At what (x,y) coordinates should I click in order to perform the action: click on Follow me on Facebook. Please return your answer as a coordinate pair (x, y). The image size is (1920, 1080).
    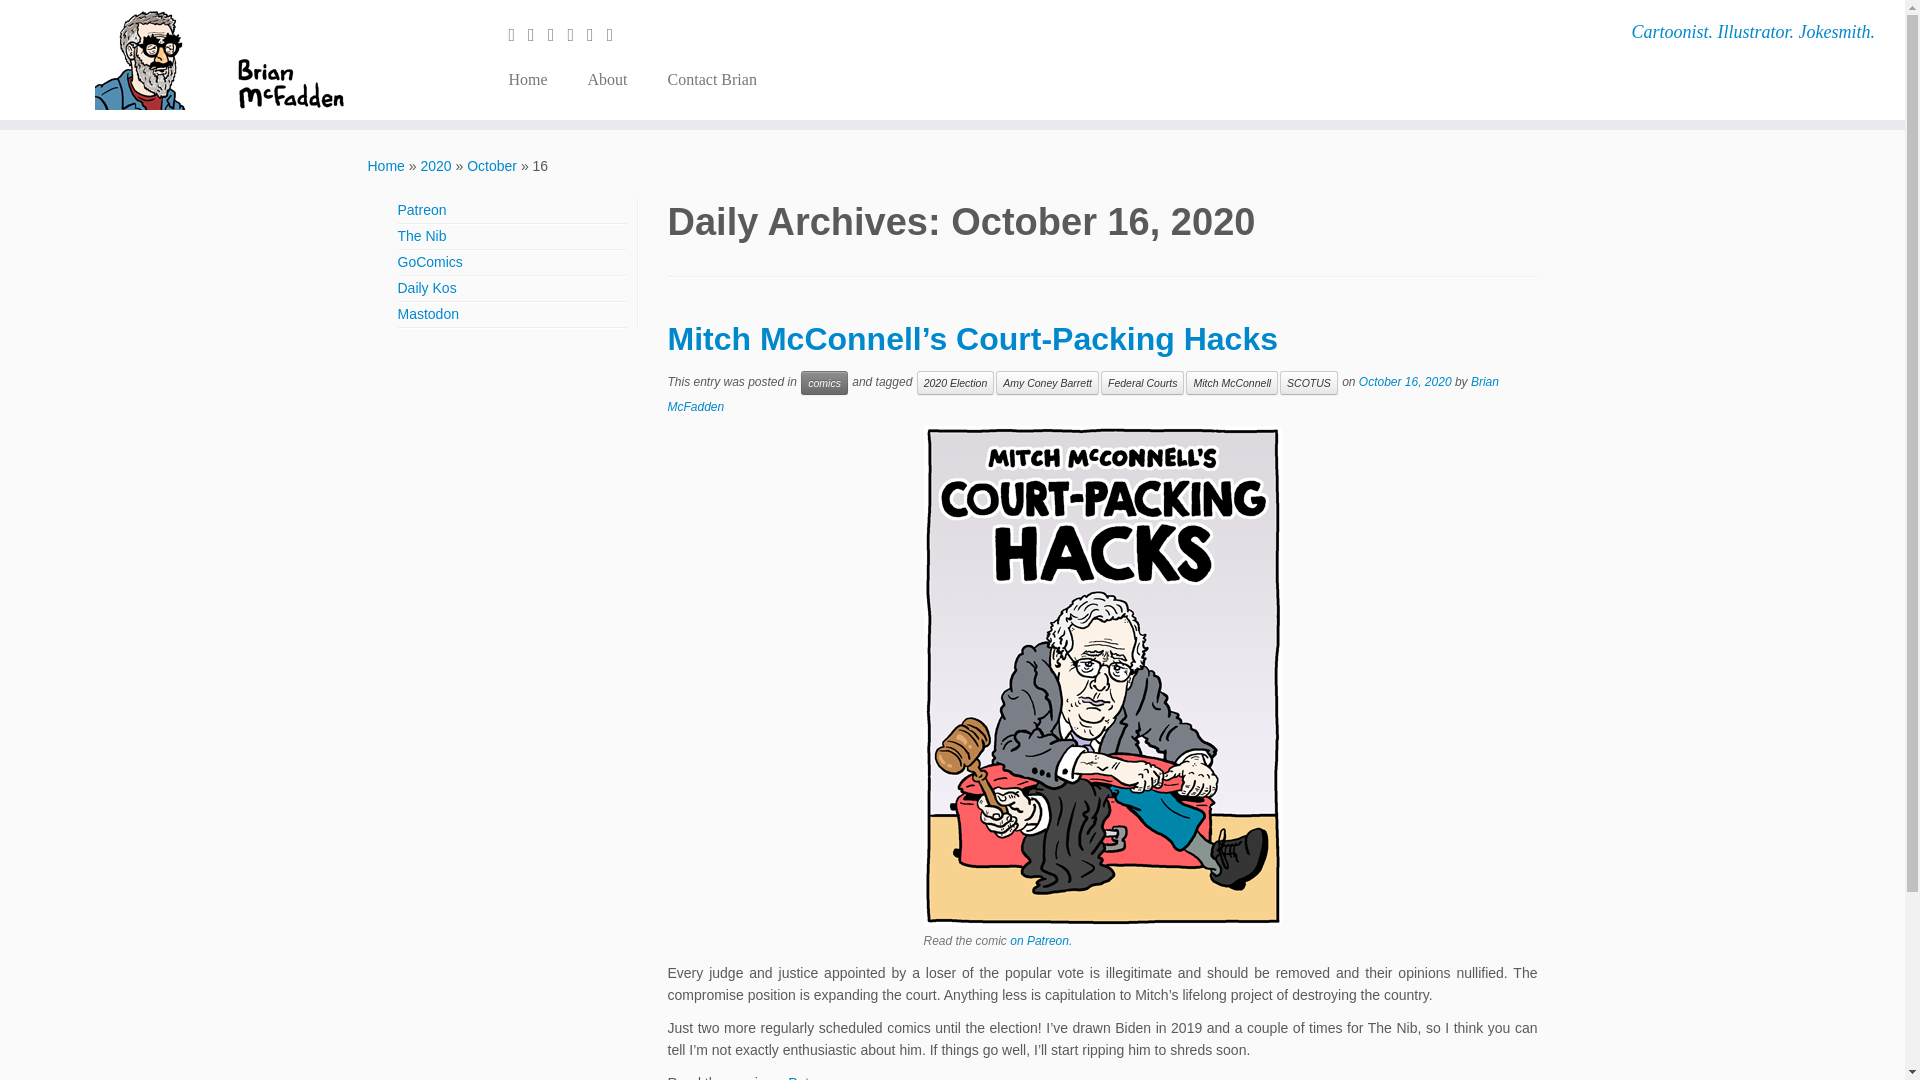
    Looking at the image, I should click on (558, 34).